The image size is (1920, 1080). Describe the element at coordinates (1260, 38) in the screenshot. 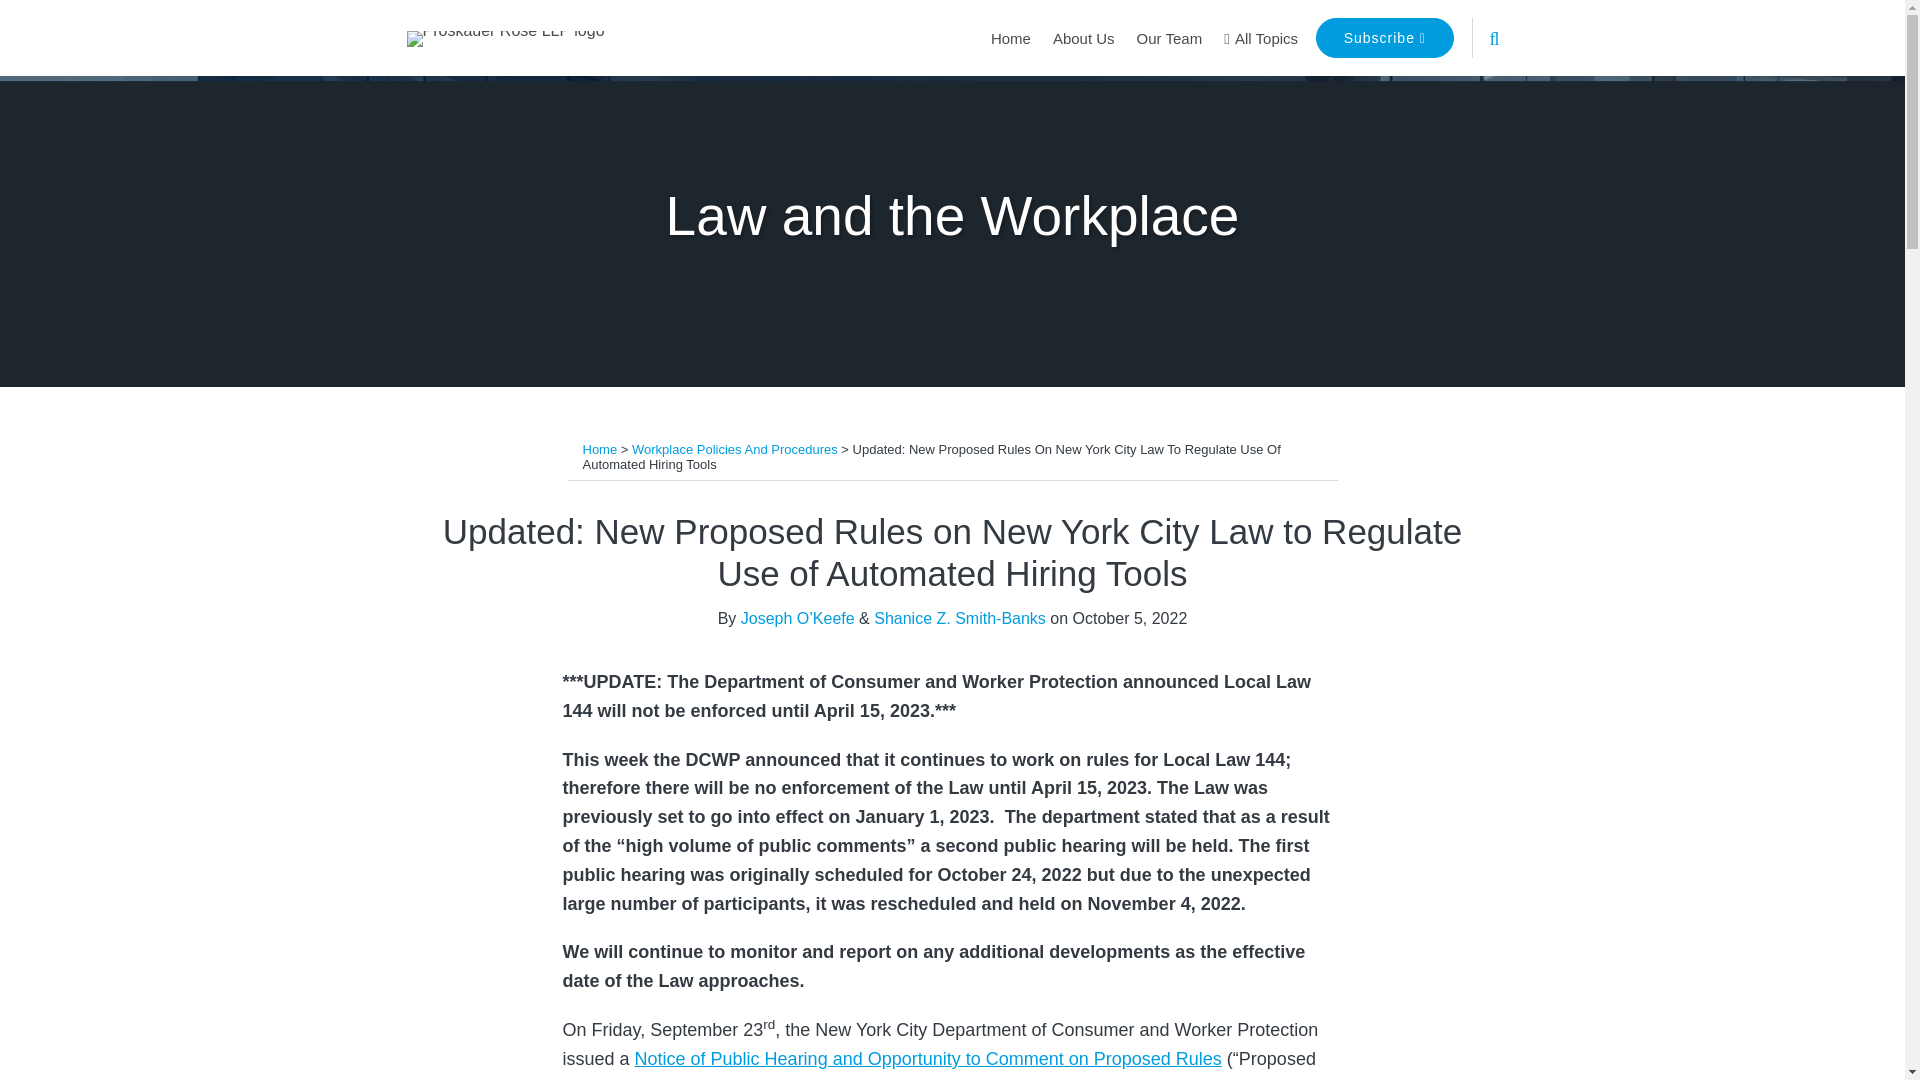

I see `All Topics` at that location.